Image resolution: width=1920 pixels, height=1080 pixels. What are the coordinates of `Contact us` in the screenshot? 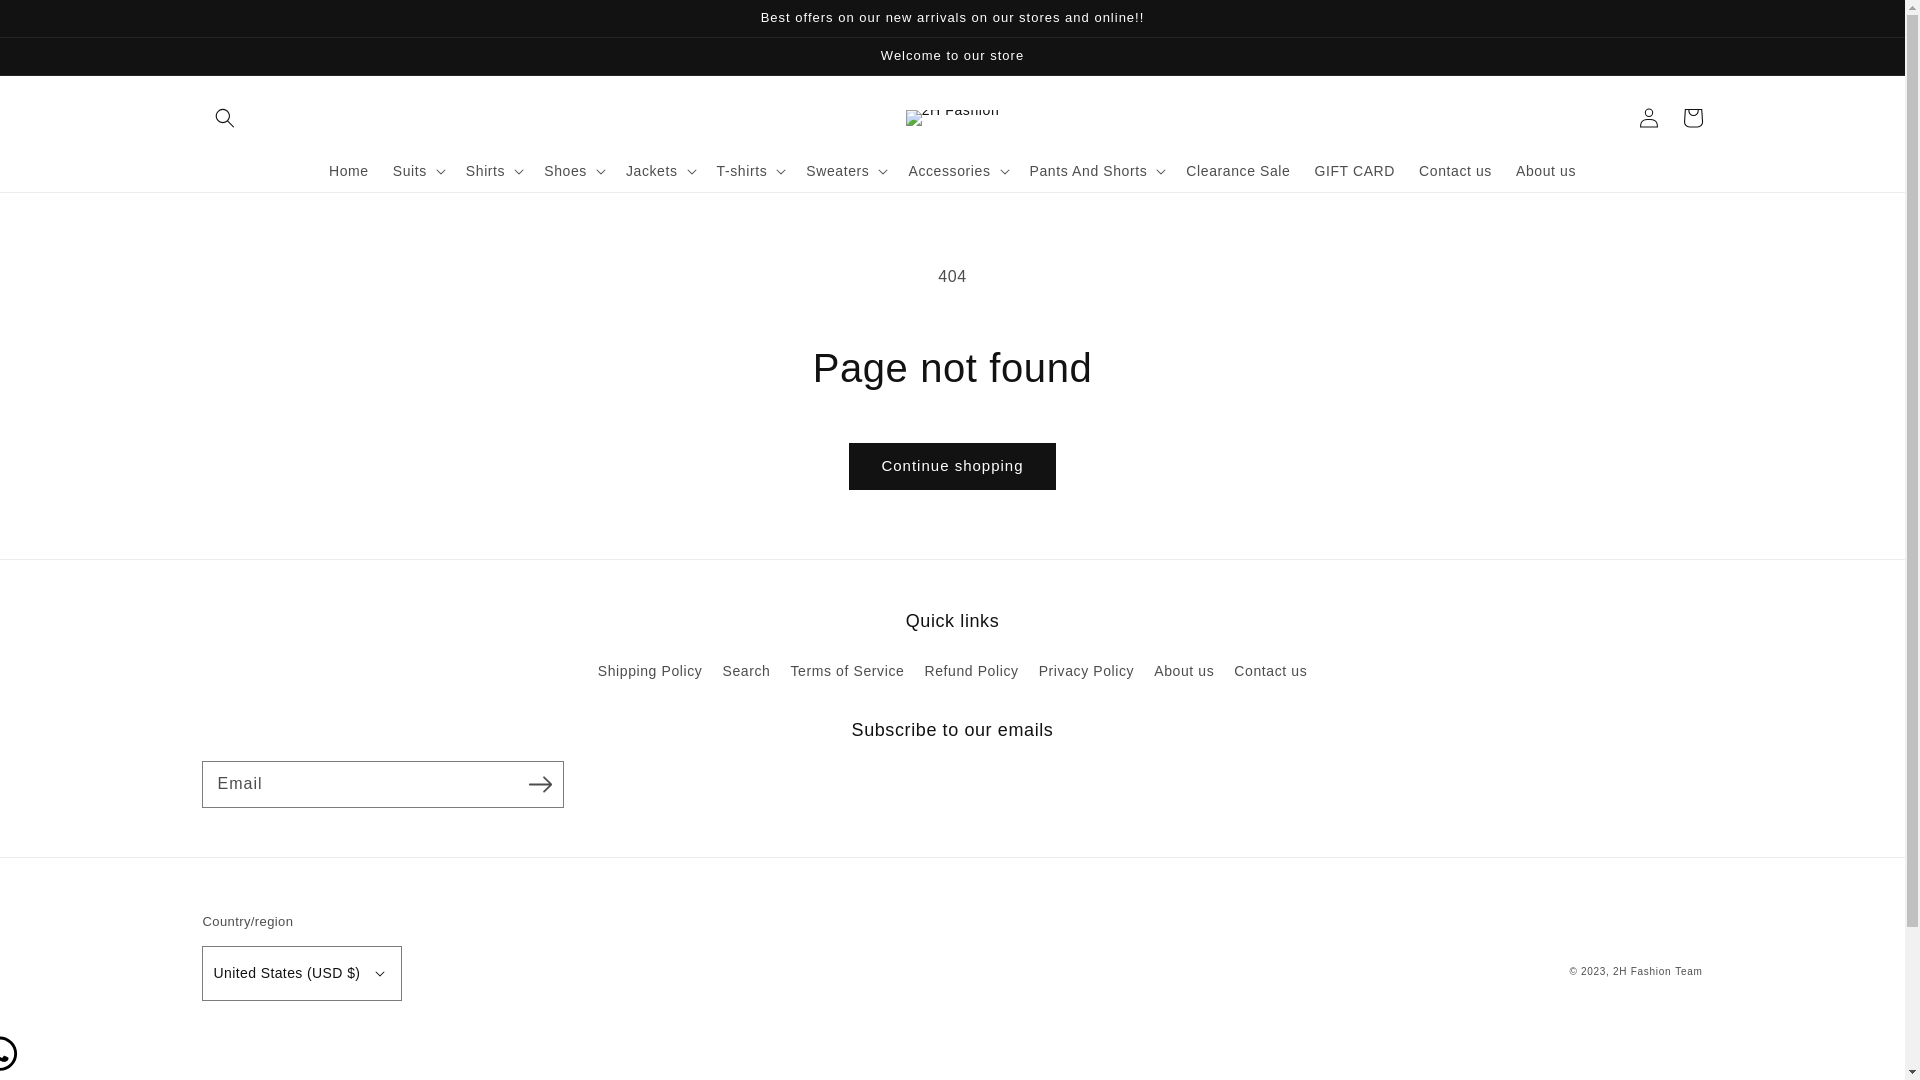 It's located at (1270, 672).